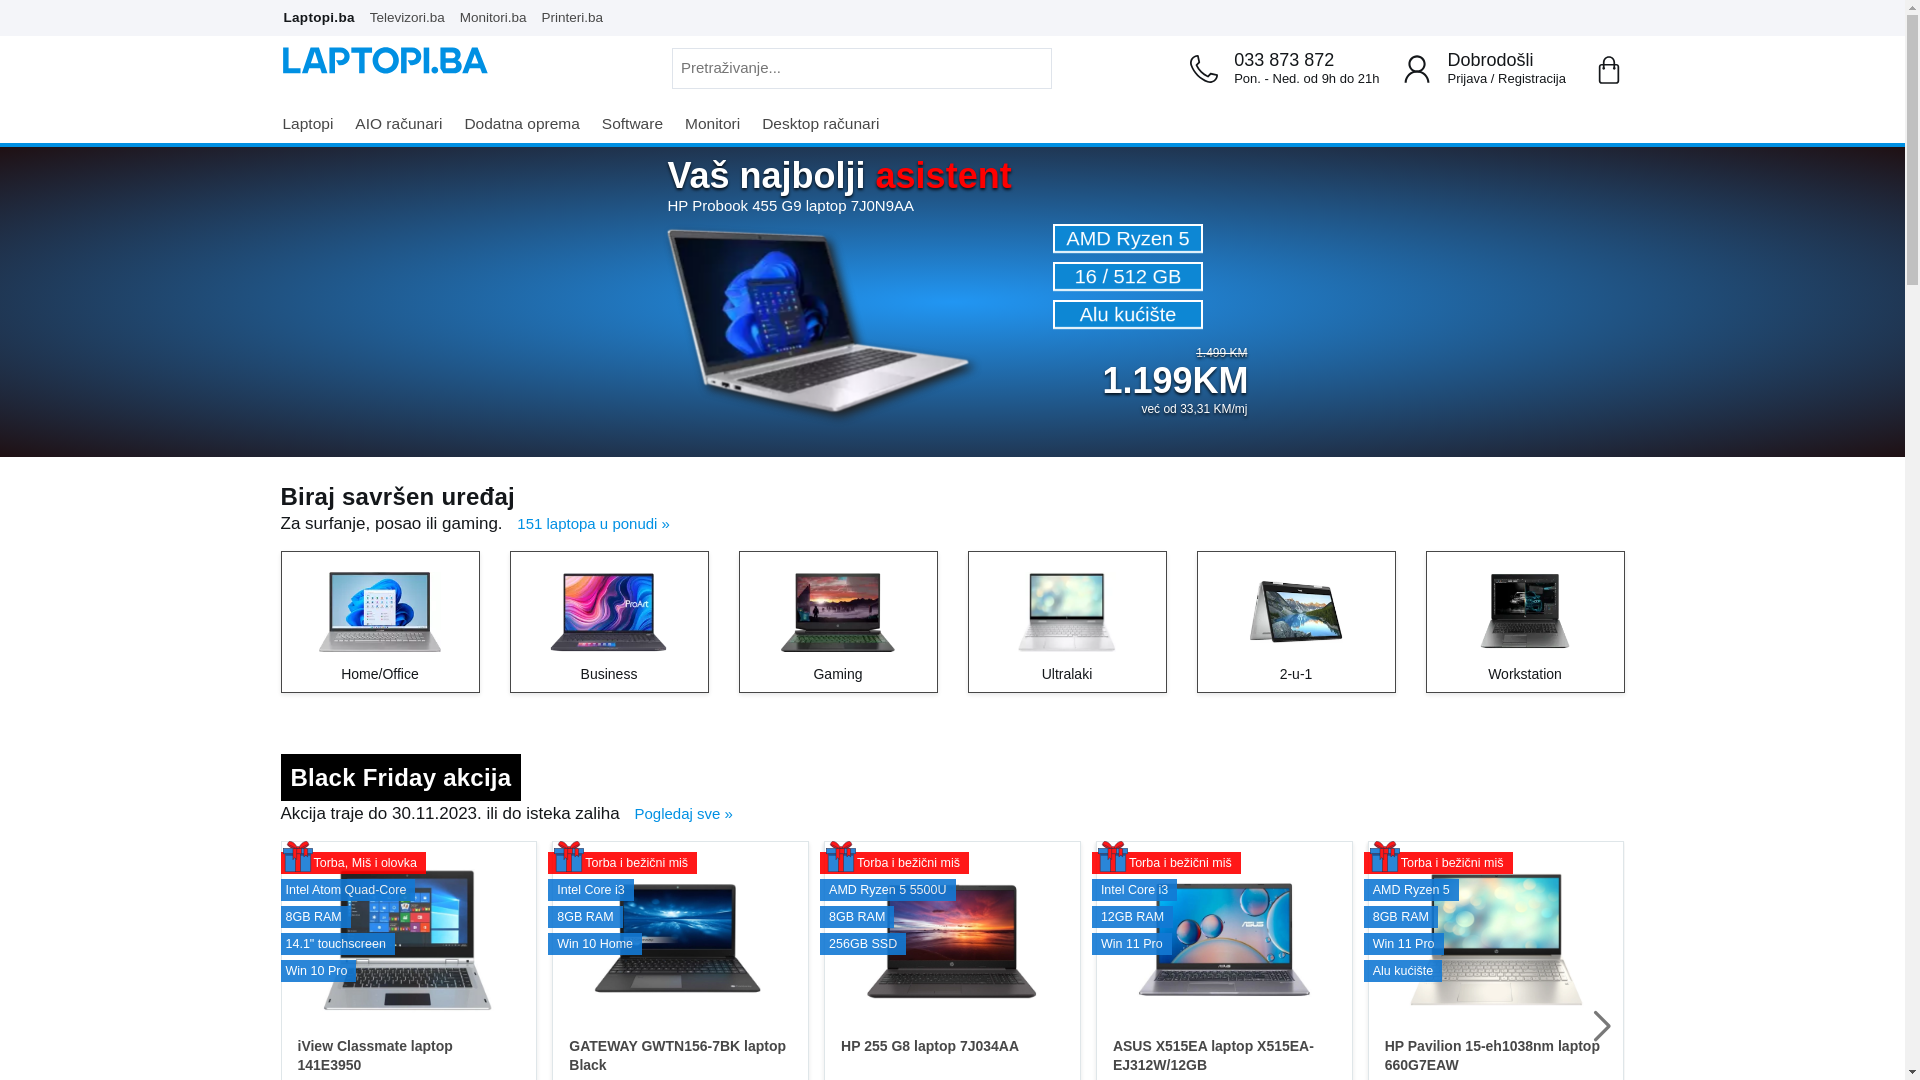  What do you see at coordinates (1204, 69) in the screenshot?
I see `Telefonske narudzbe` at bounding box center [1204, 69].